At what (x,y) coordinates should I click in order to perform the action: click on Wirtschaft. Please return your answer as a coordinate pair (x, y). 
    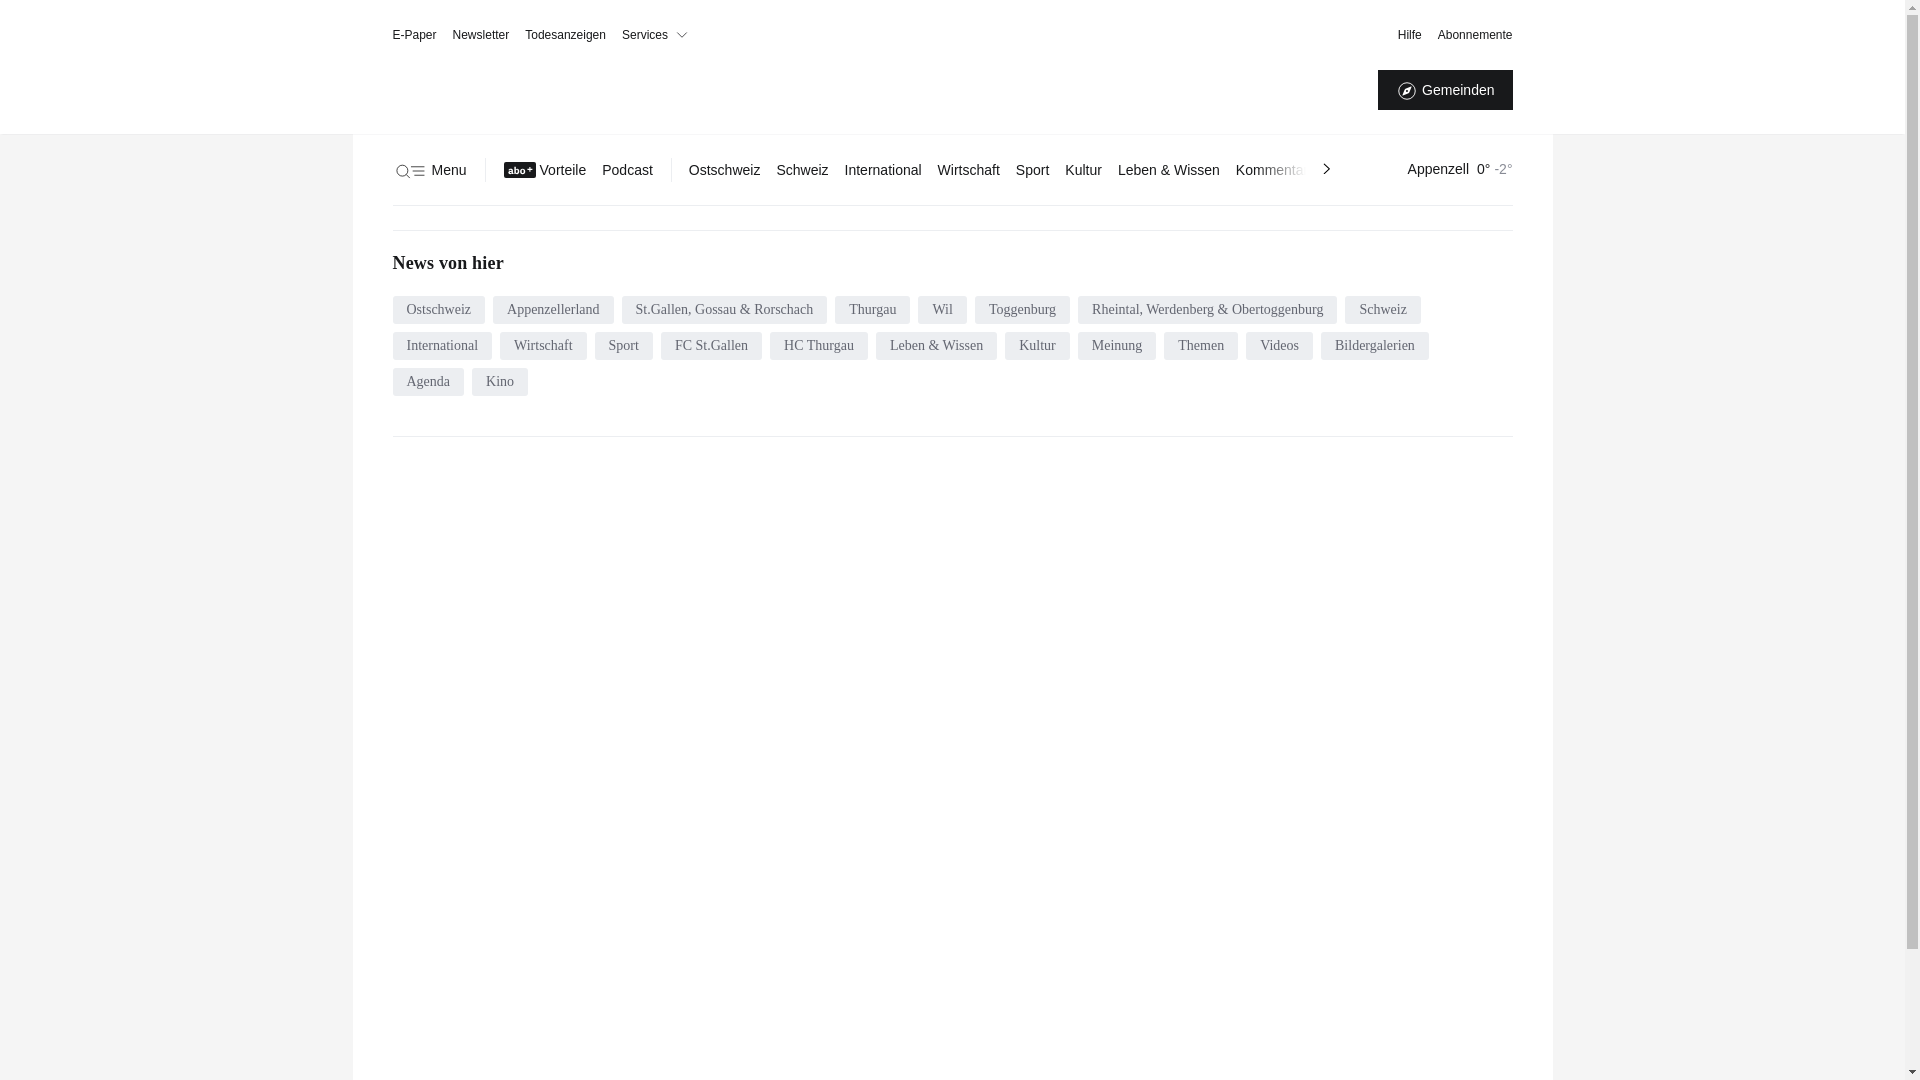
    Looking at the image, I should click on (969, 170).